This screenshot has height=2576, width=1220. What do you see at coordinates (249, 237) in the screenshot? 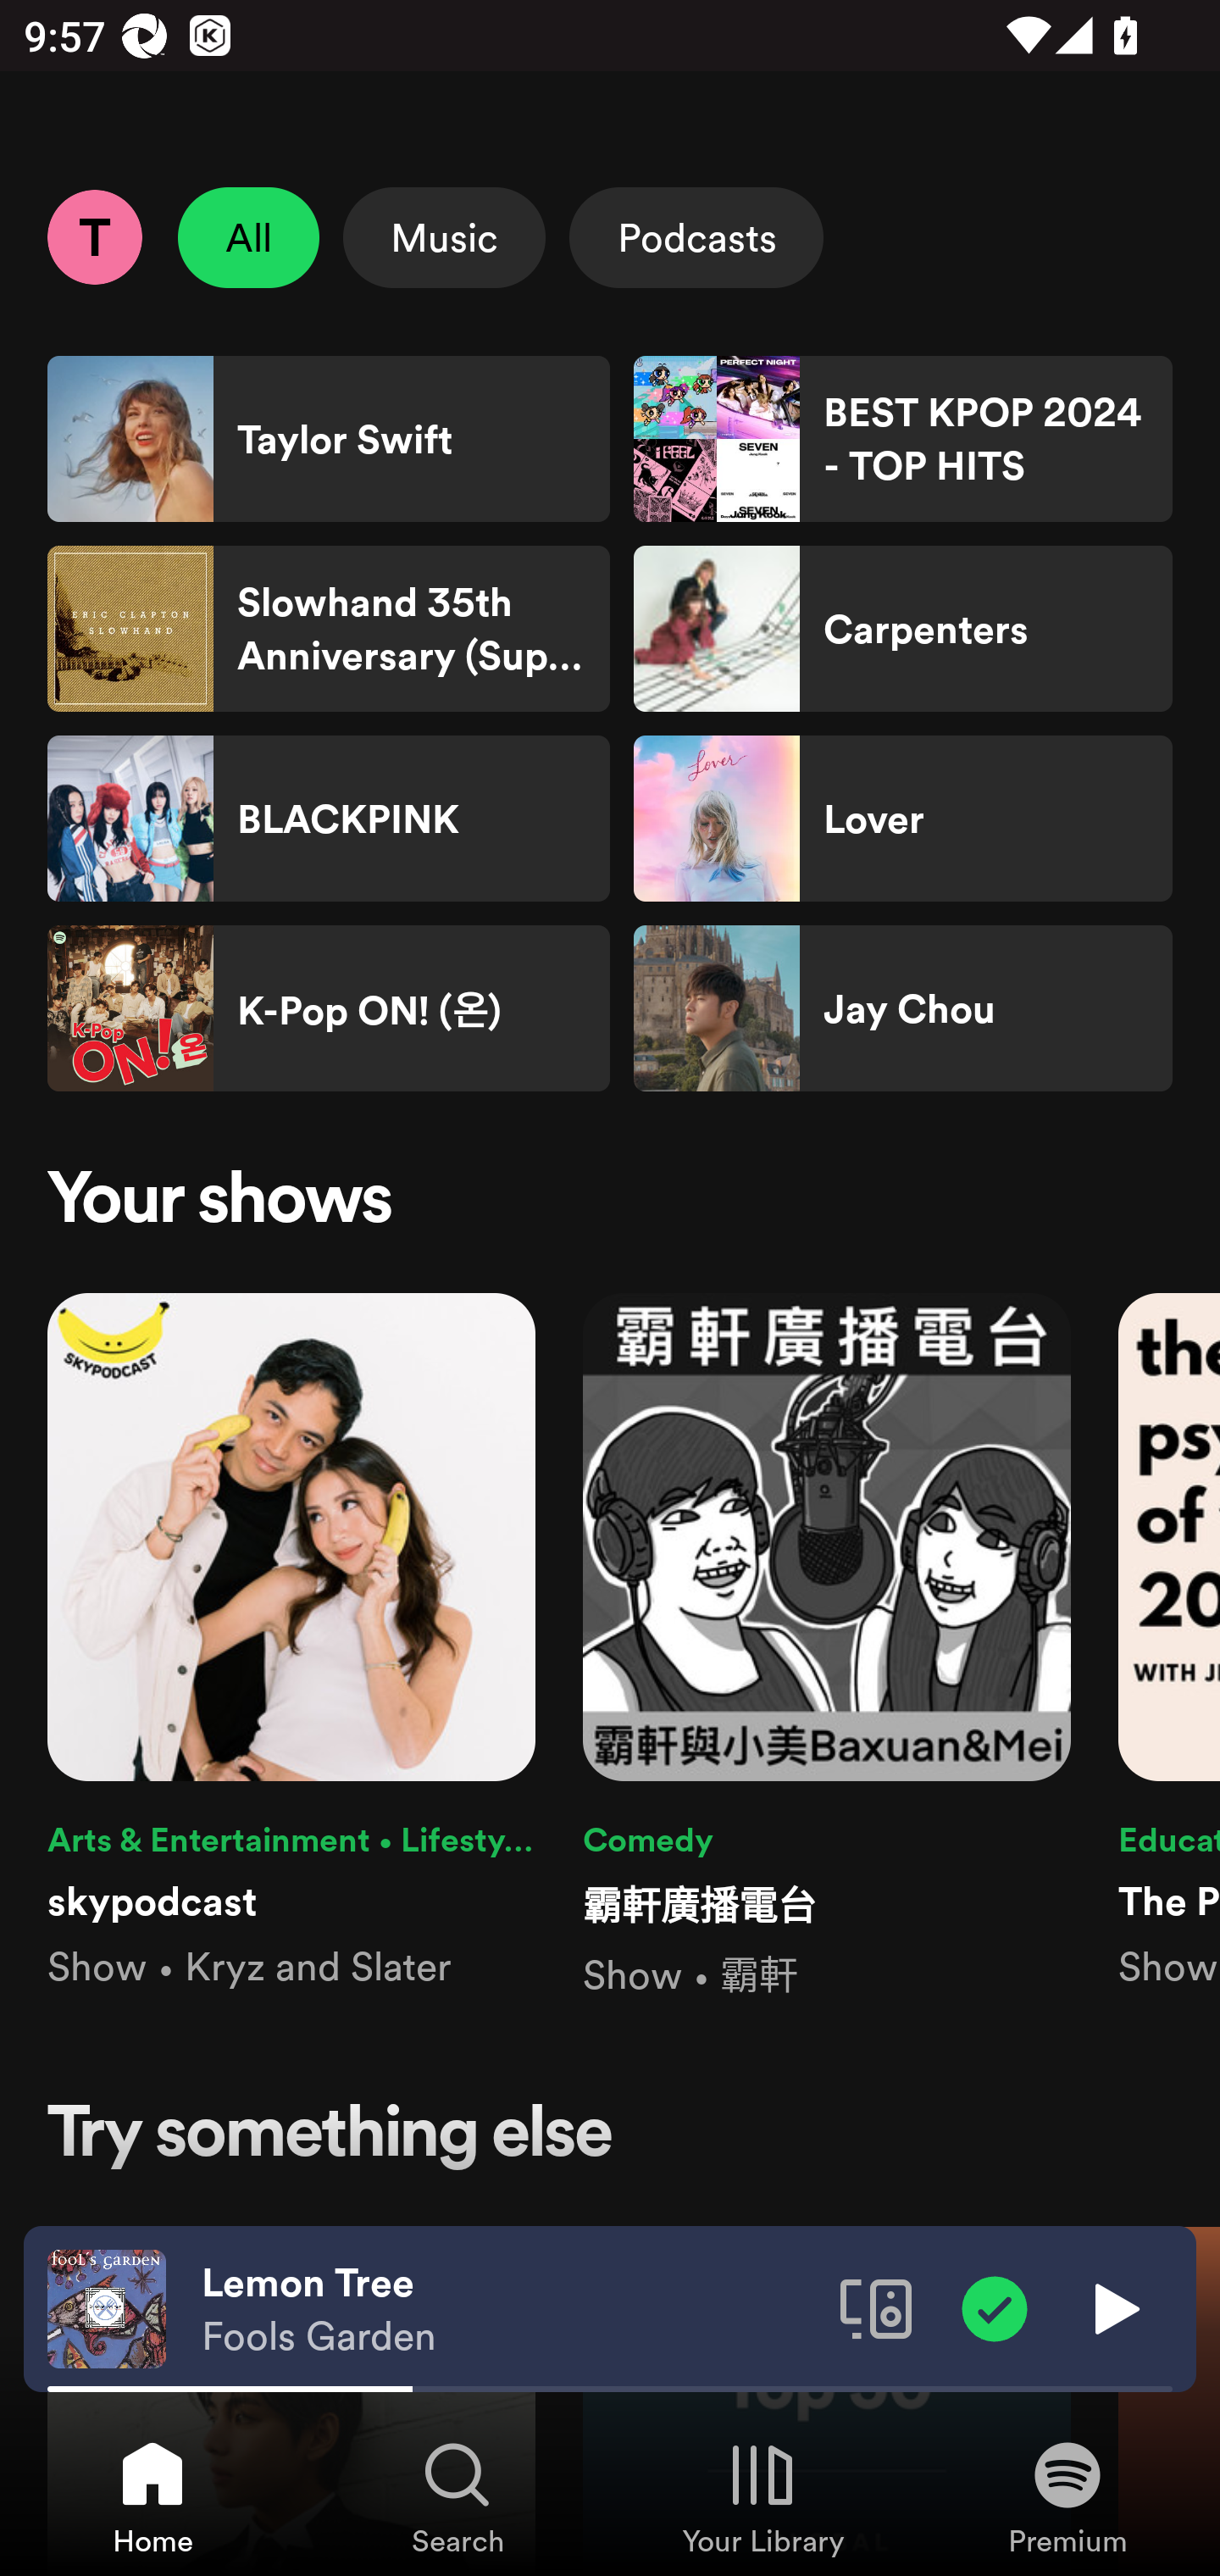
I see `All Unselect All` at bounding box center [249, 237].